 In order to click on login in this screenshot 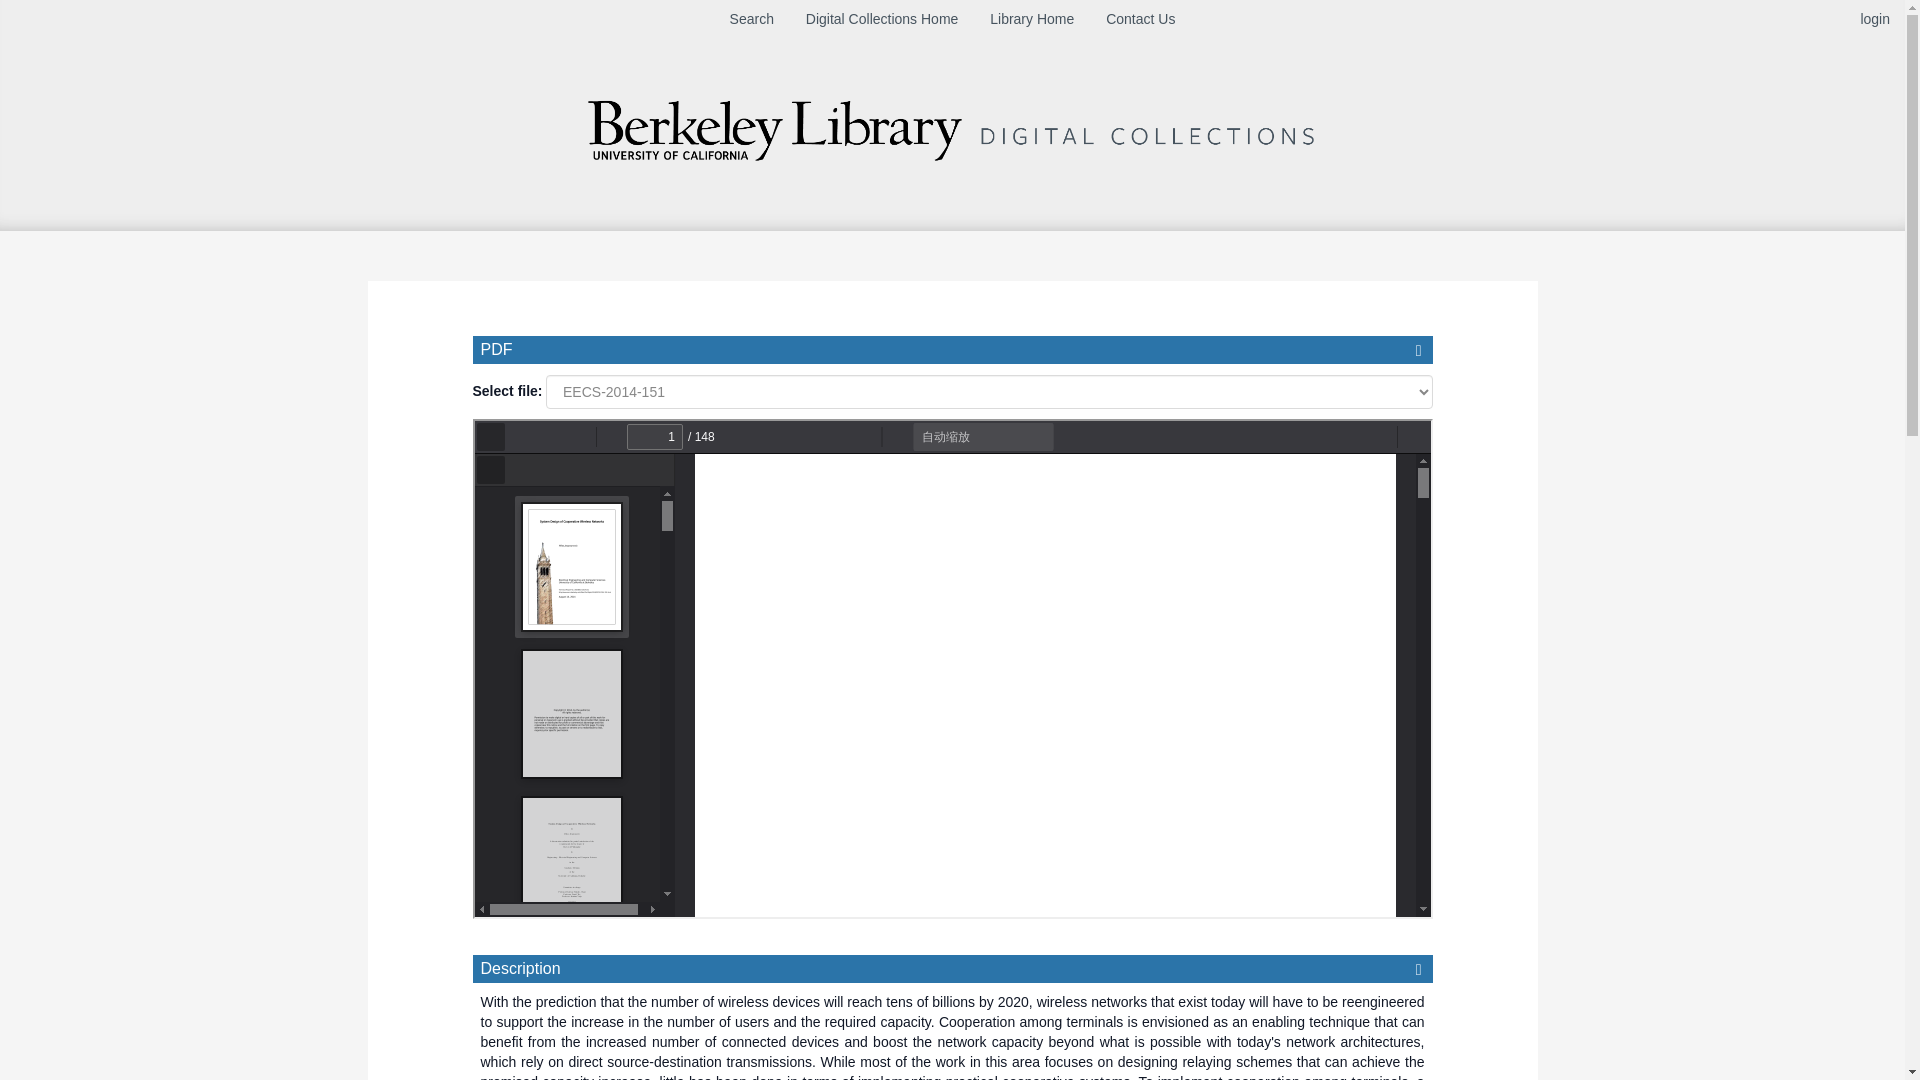, I will do `click(1874, 18)`.